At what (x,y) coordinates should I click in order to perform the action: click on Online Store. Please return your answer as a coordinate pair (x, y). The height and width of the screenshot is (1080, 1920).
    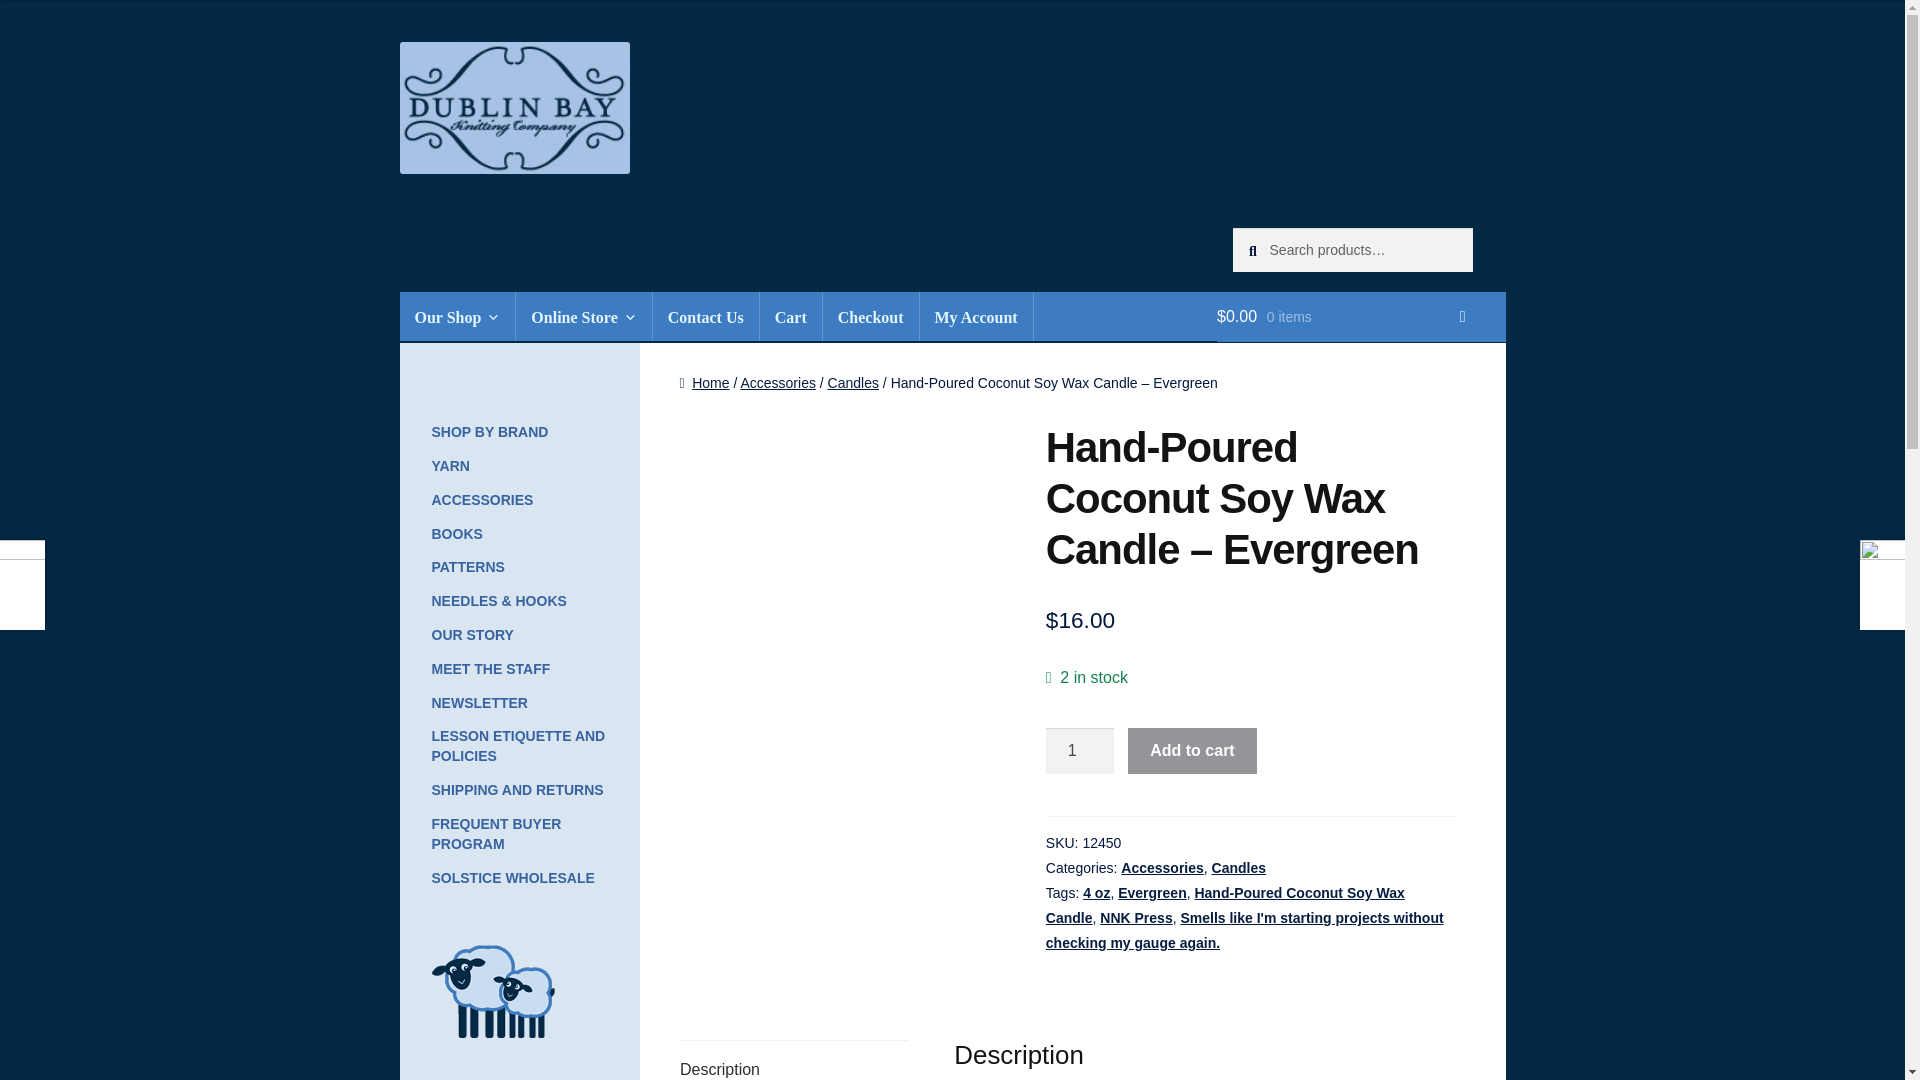
    Looking at the image, I should click on (583, 316).